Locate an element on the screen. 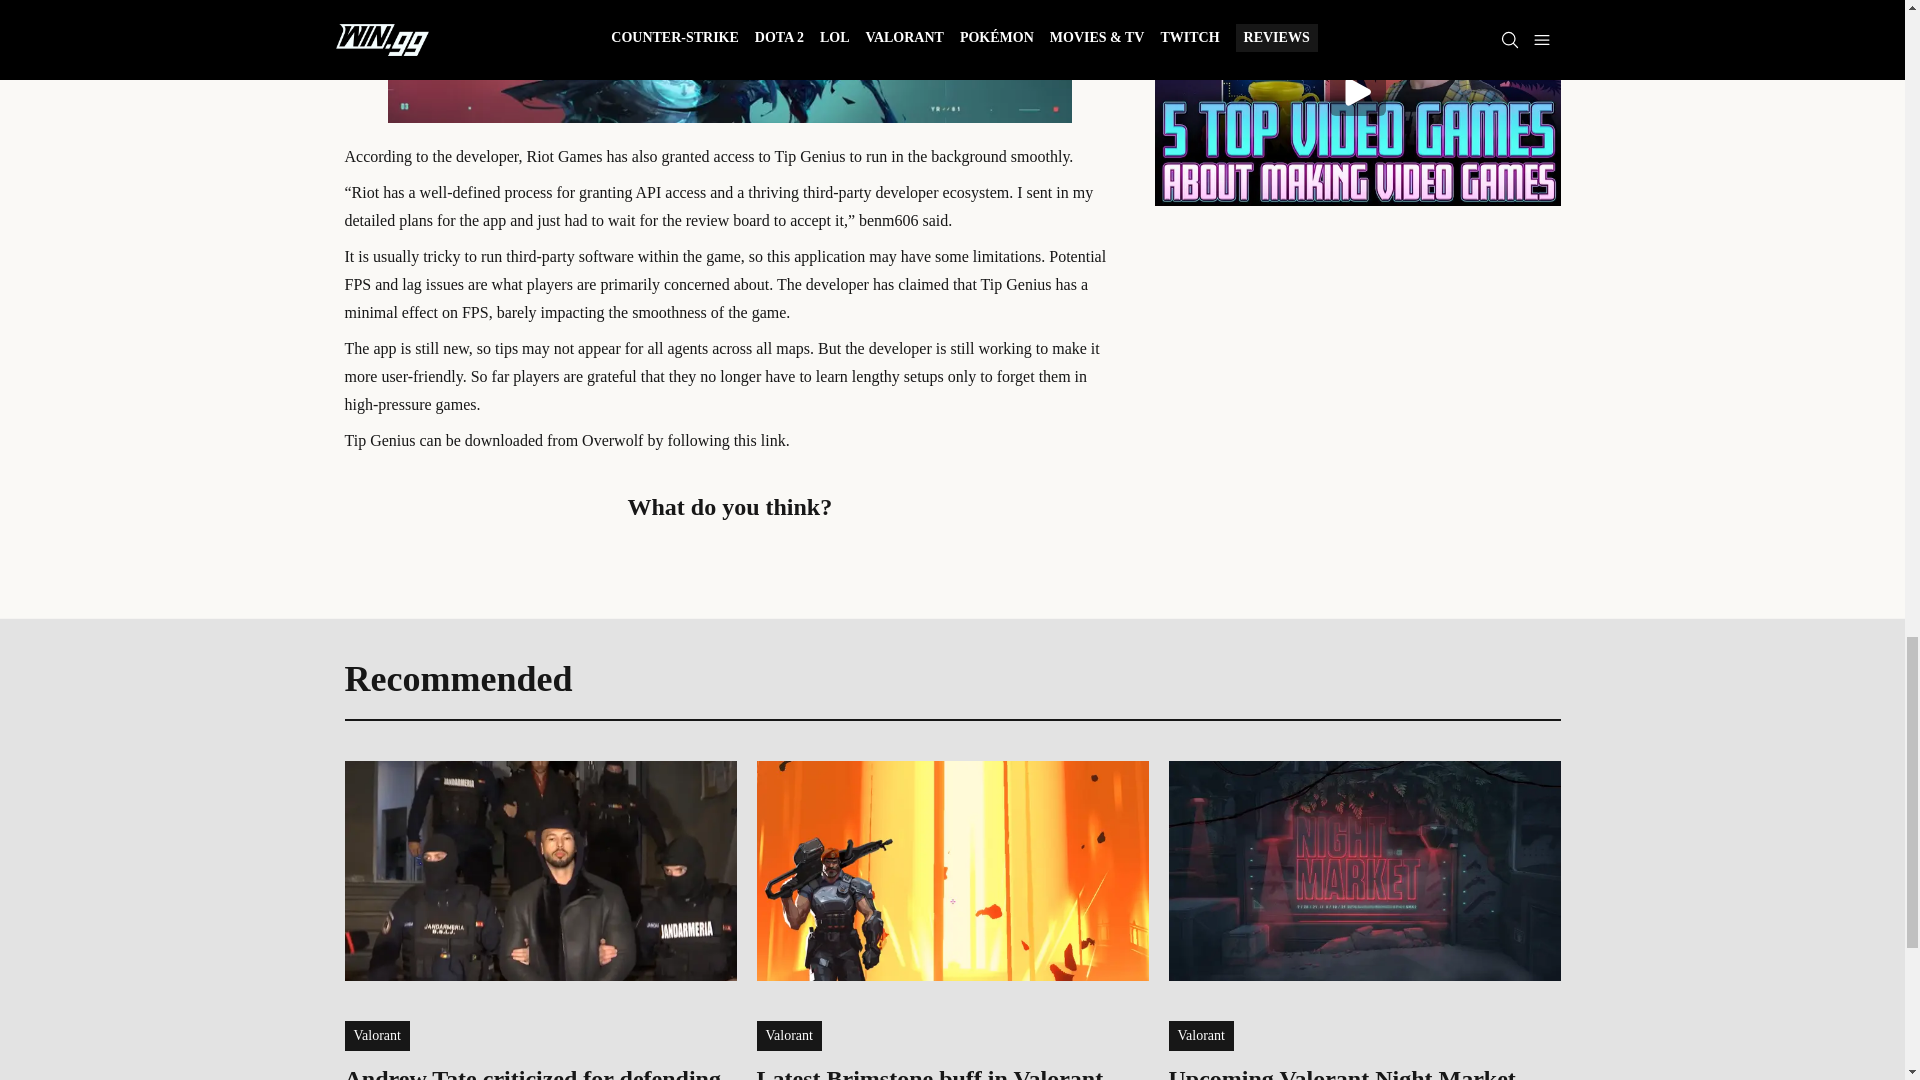 This screenshot has height=1080, width=1920. benm606 said. is located at coordinates (905, 220).